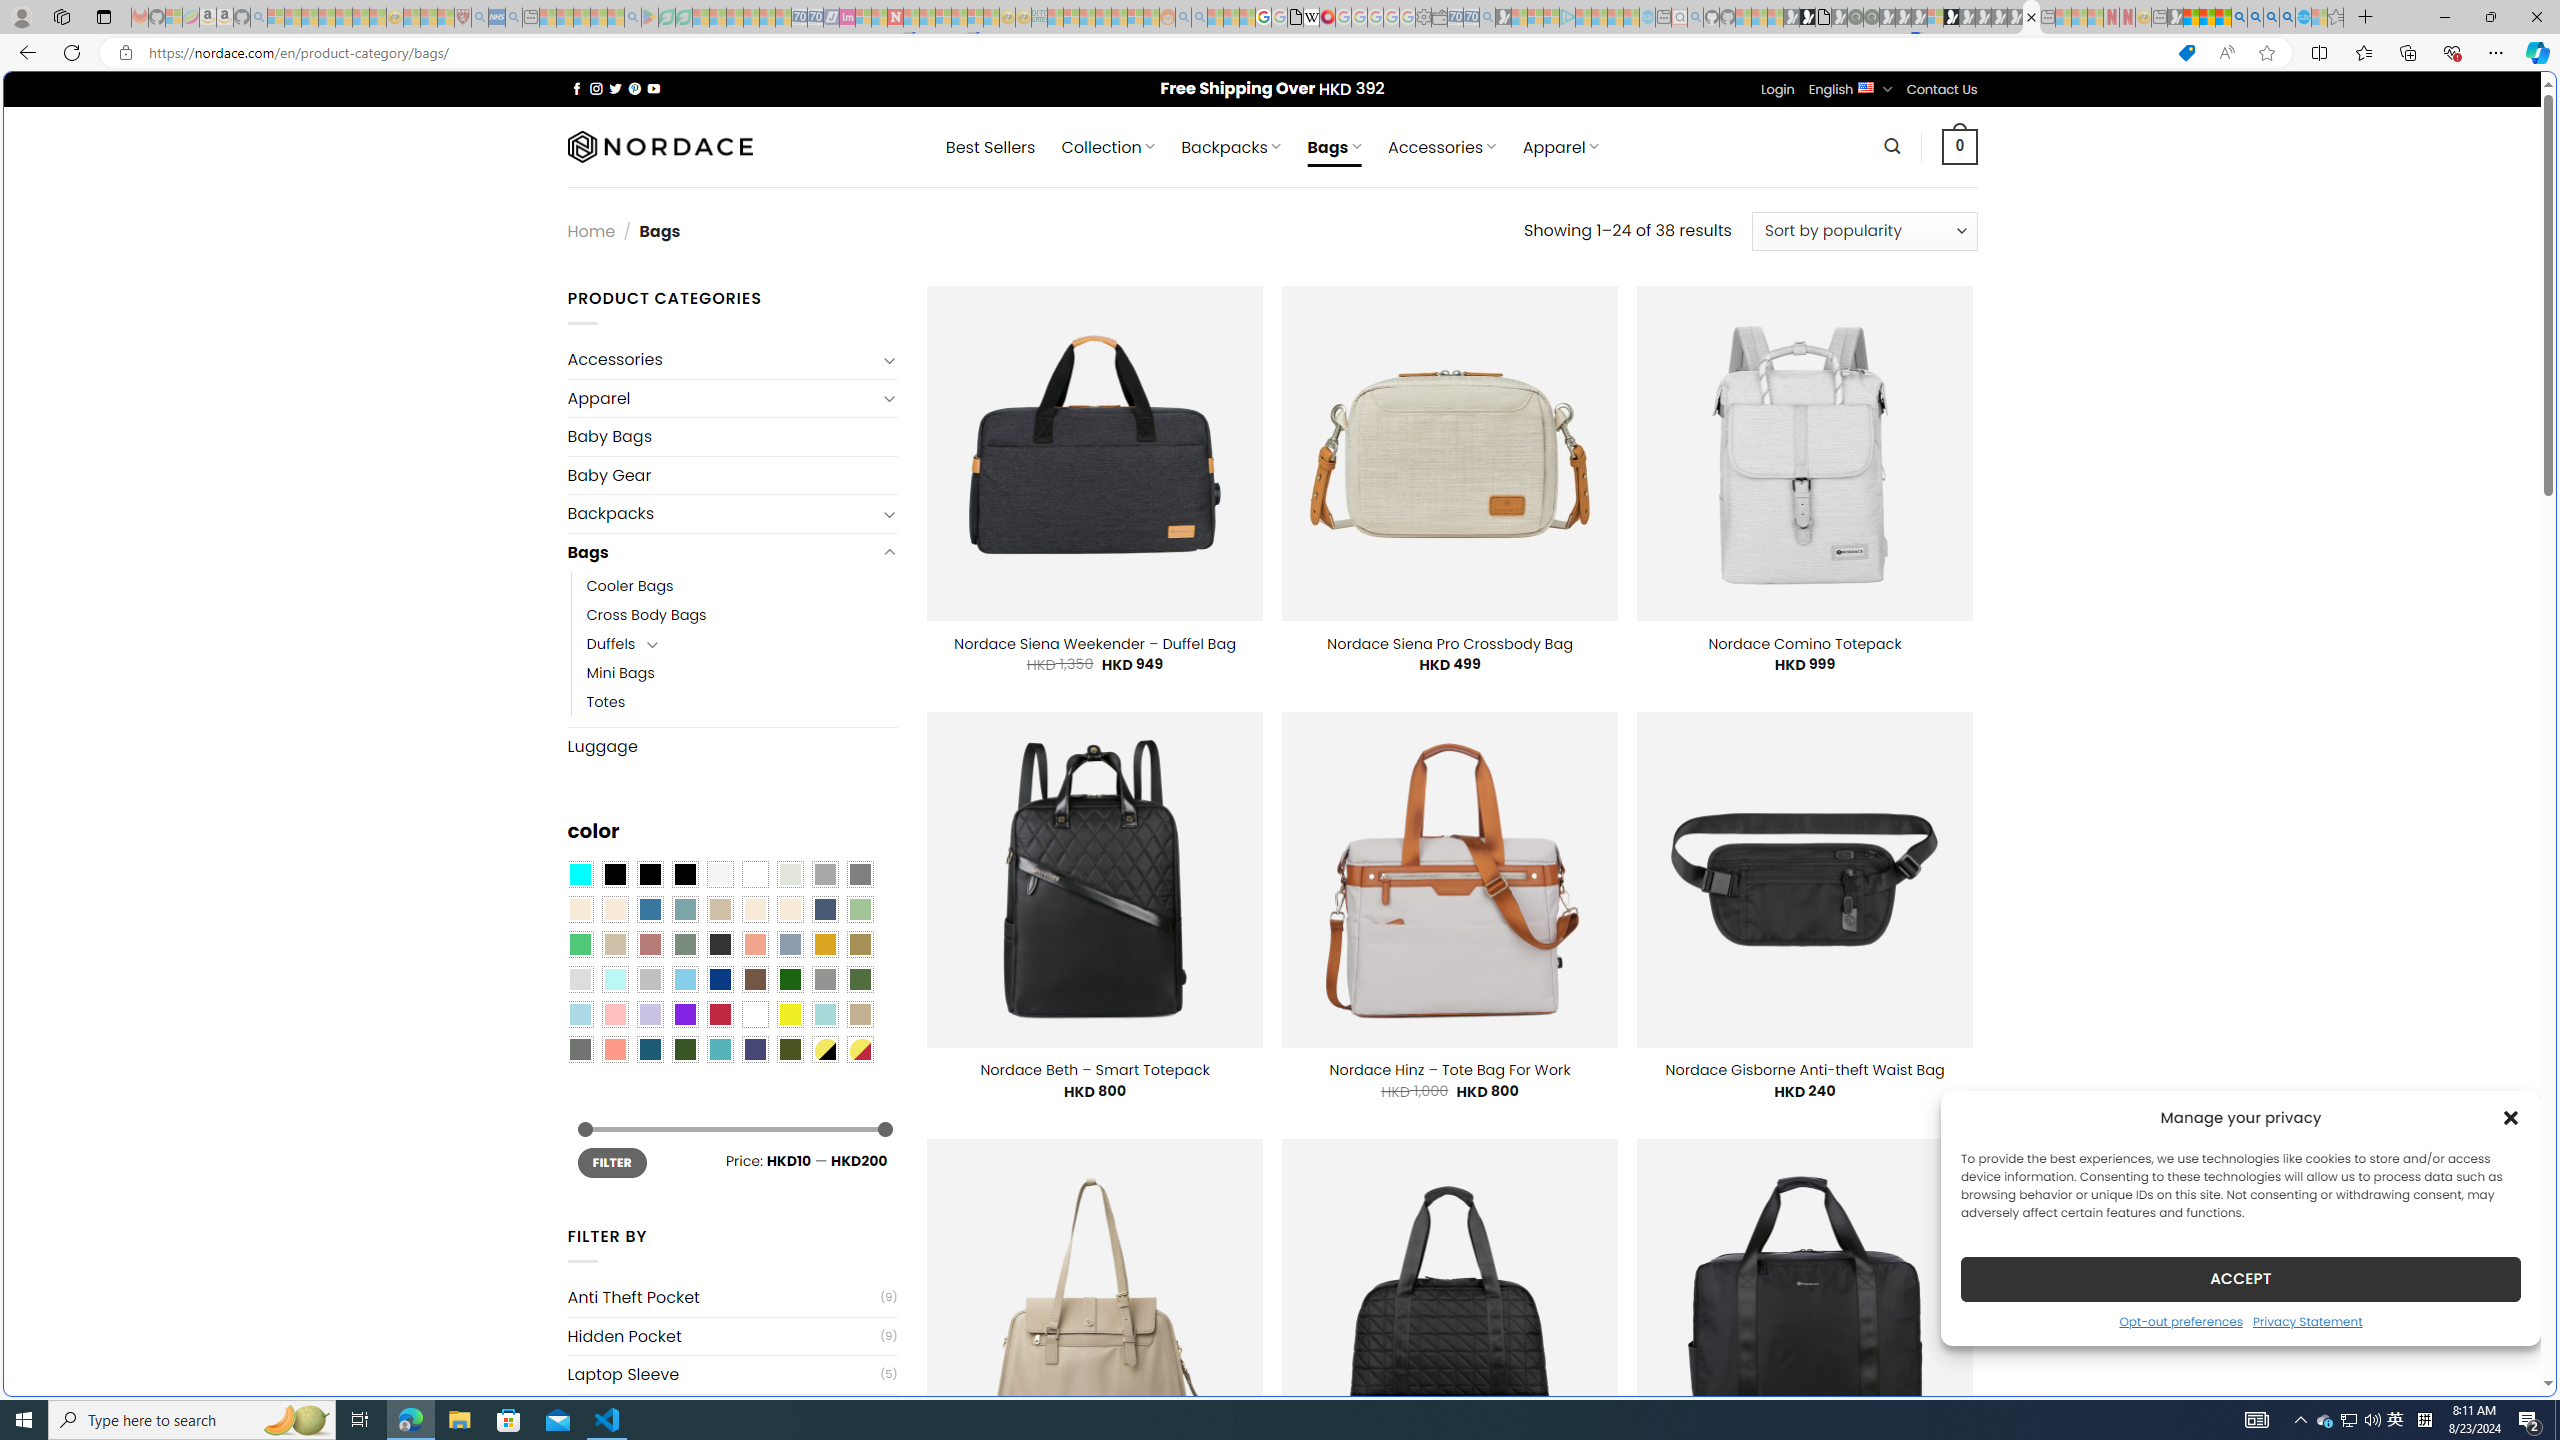  What do you see at coordinates (2256, 17) in the screenshot?
I see `2009 Bing officially replaced Live Search on June 3 - Search` at bounding box center [2256, 17].